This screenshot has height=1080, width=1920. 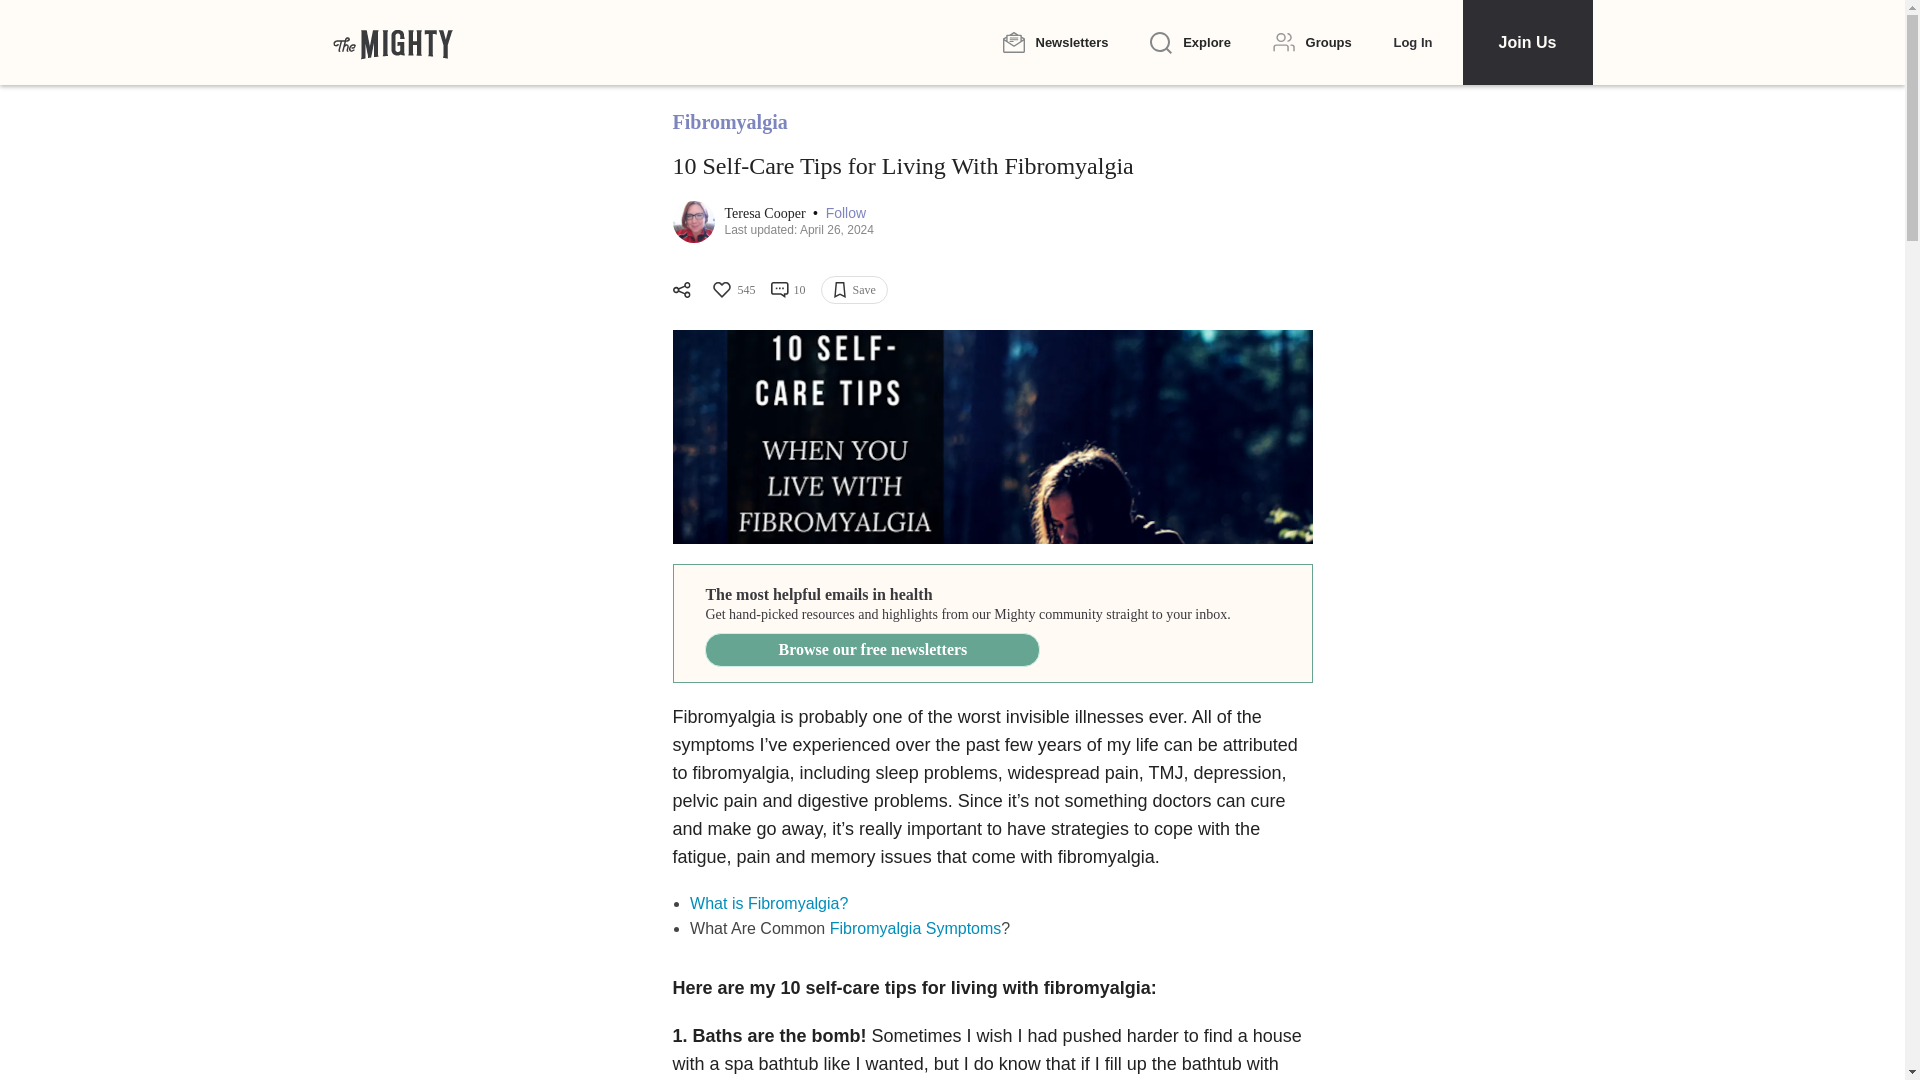 What do you see at coordinates (768, 903) in the screenshot?
I see `What is Fibromyalgia?` at bounding box center [768, 903].